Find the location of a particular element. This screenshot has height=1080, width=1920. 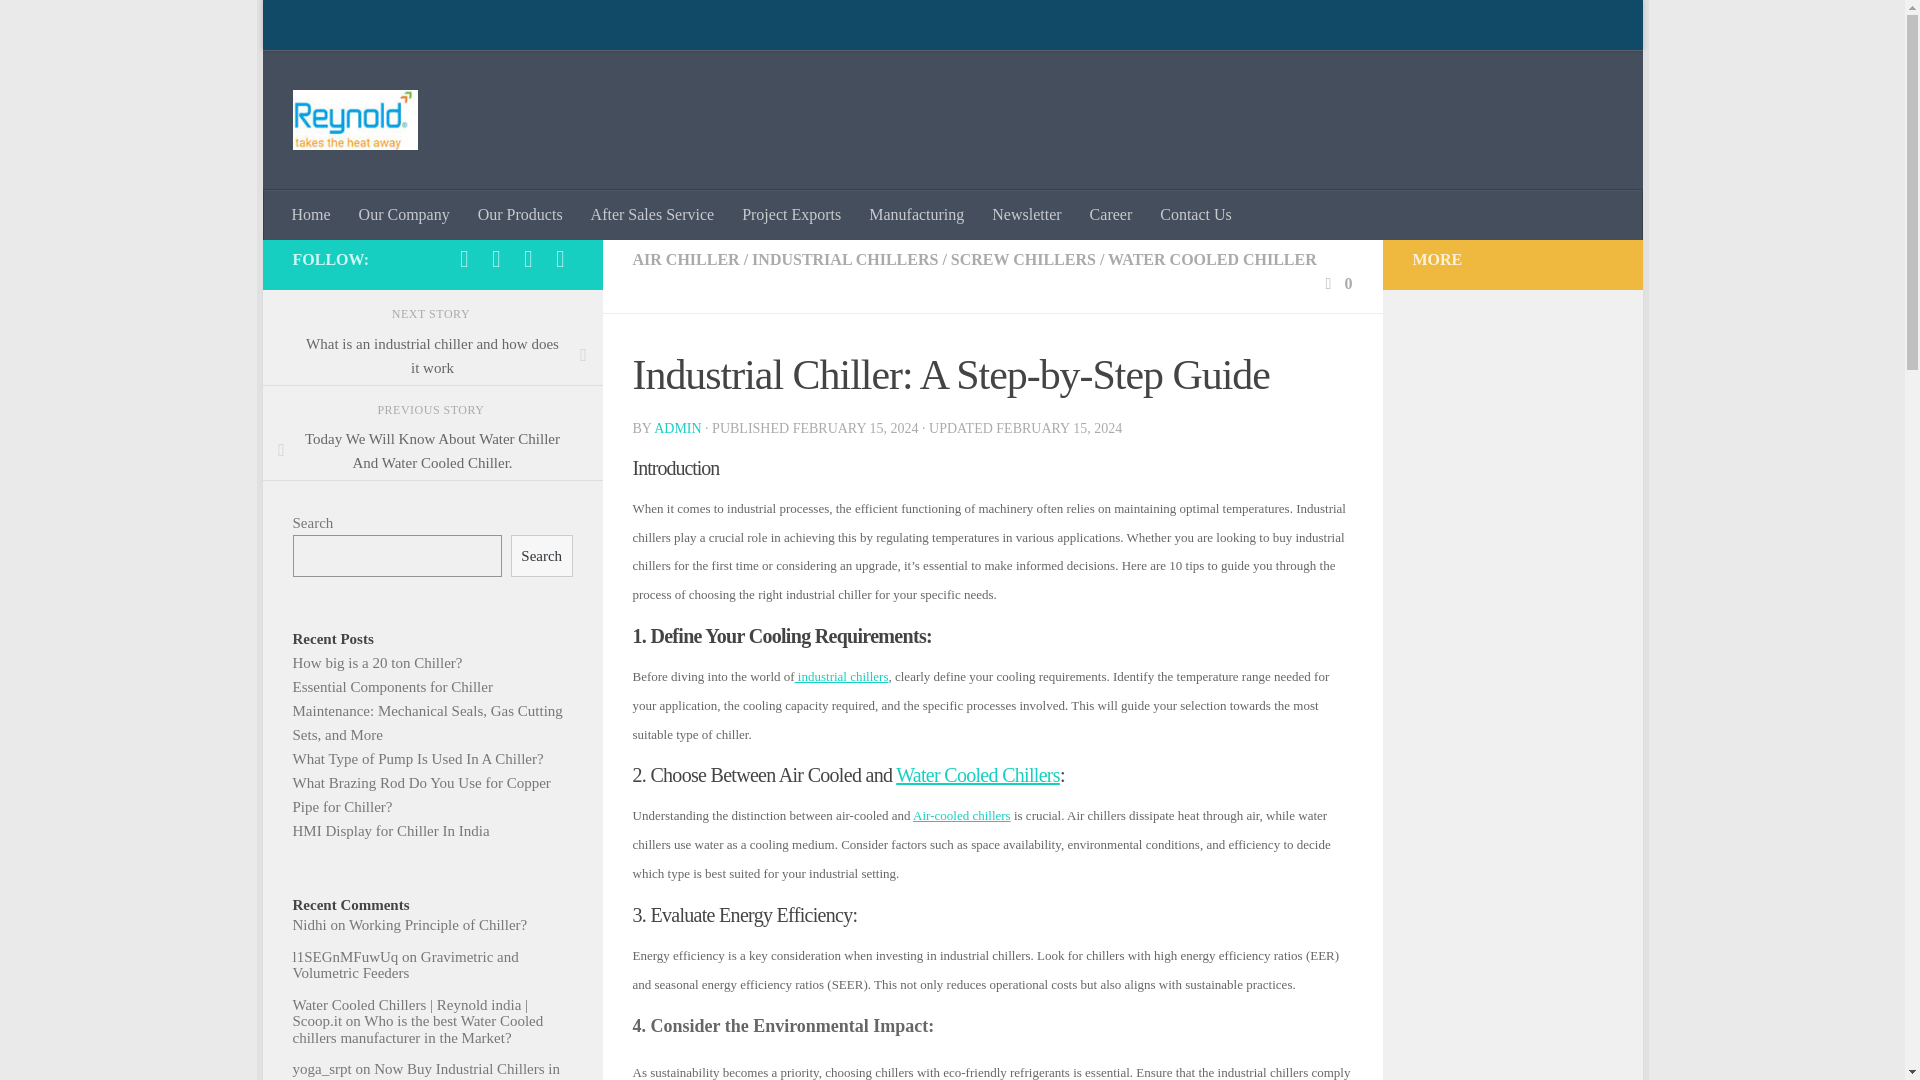

INDUSTRIAL CHILLERS is located at coordinates (845, 258).